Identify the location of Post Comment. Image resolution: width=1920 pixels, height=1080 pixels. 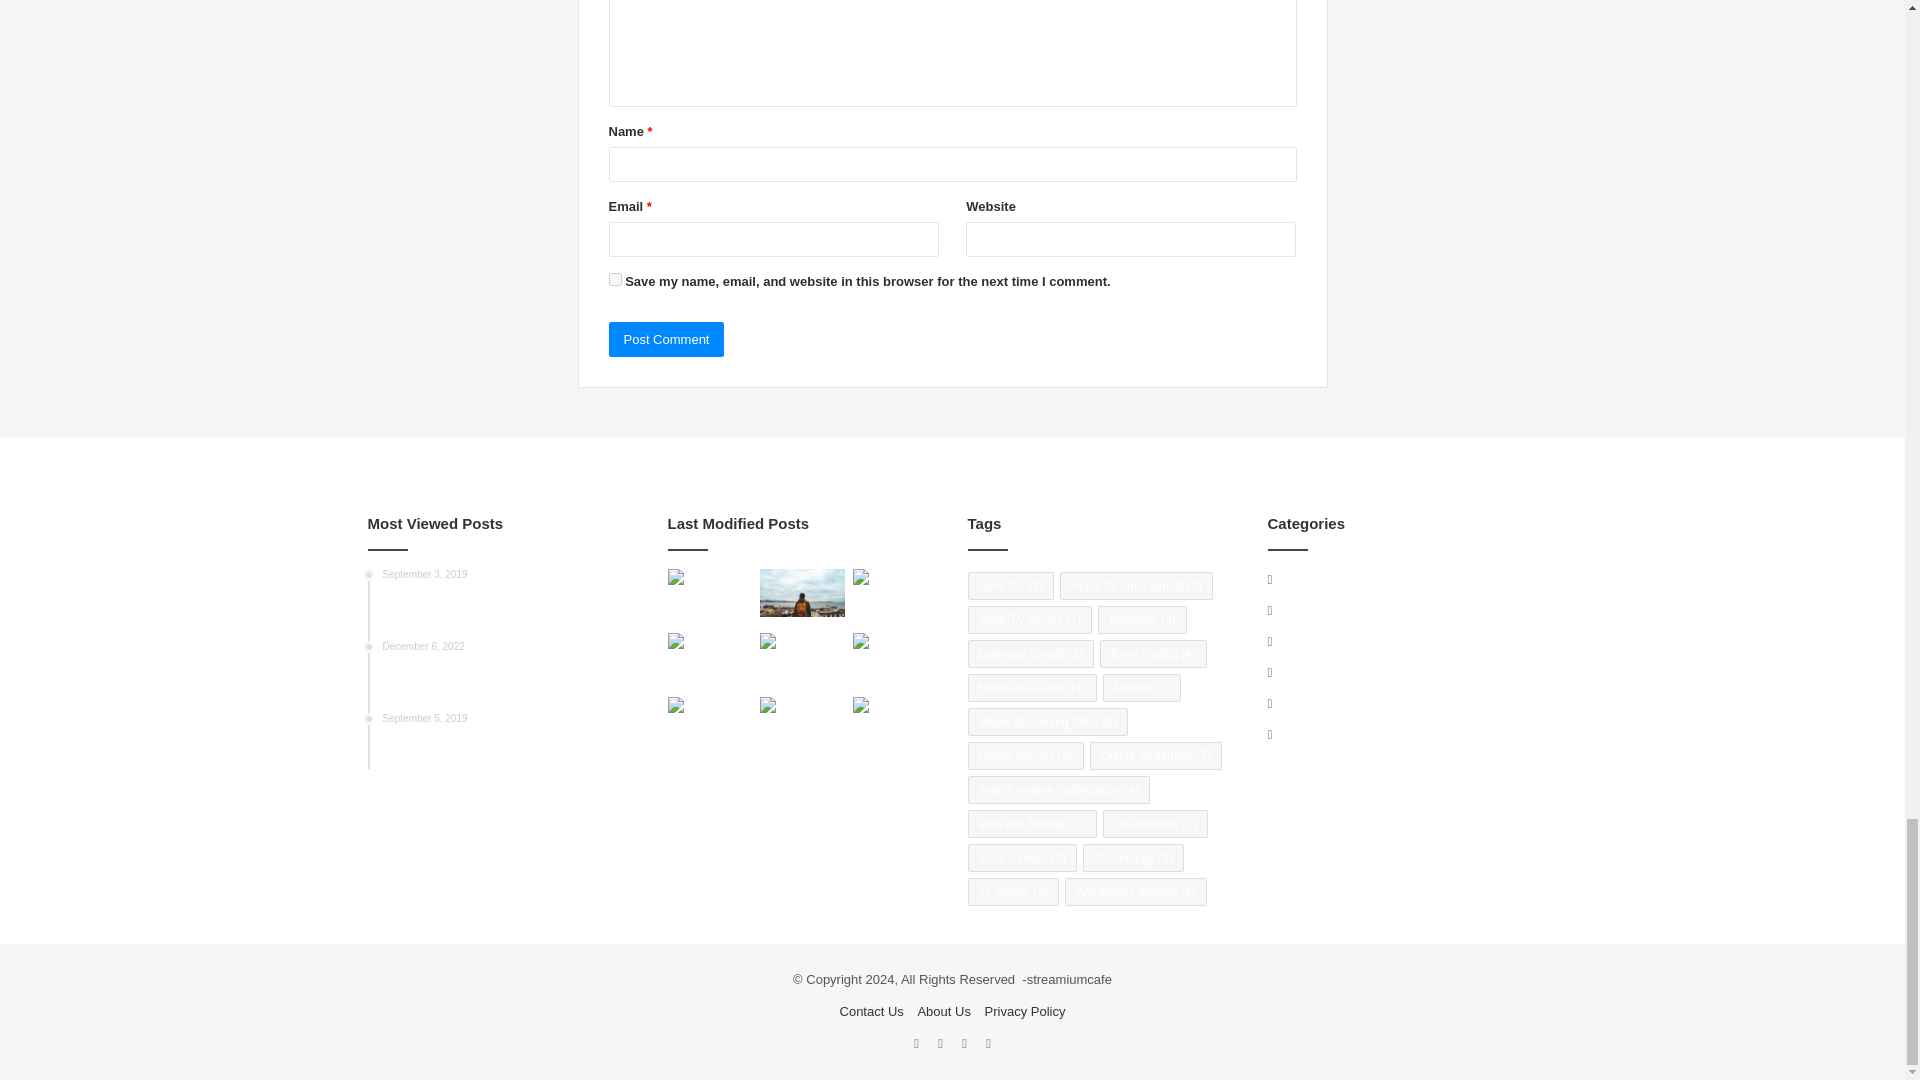
(666, 339).